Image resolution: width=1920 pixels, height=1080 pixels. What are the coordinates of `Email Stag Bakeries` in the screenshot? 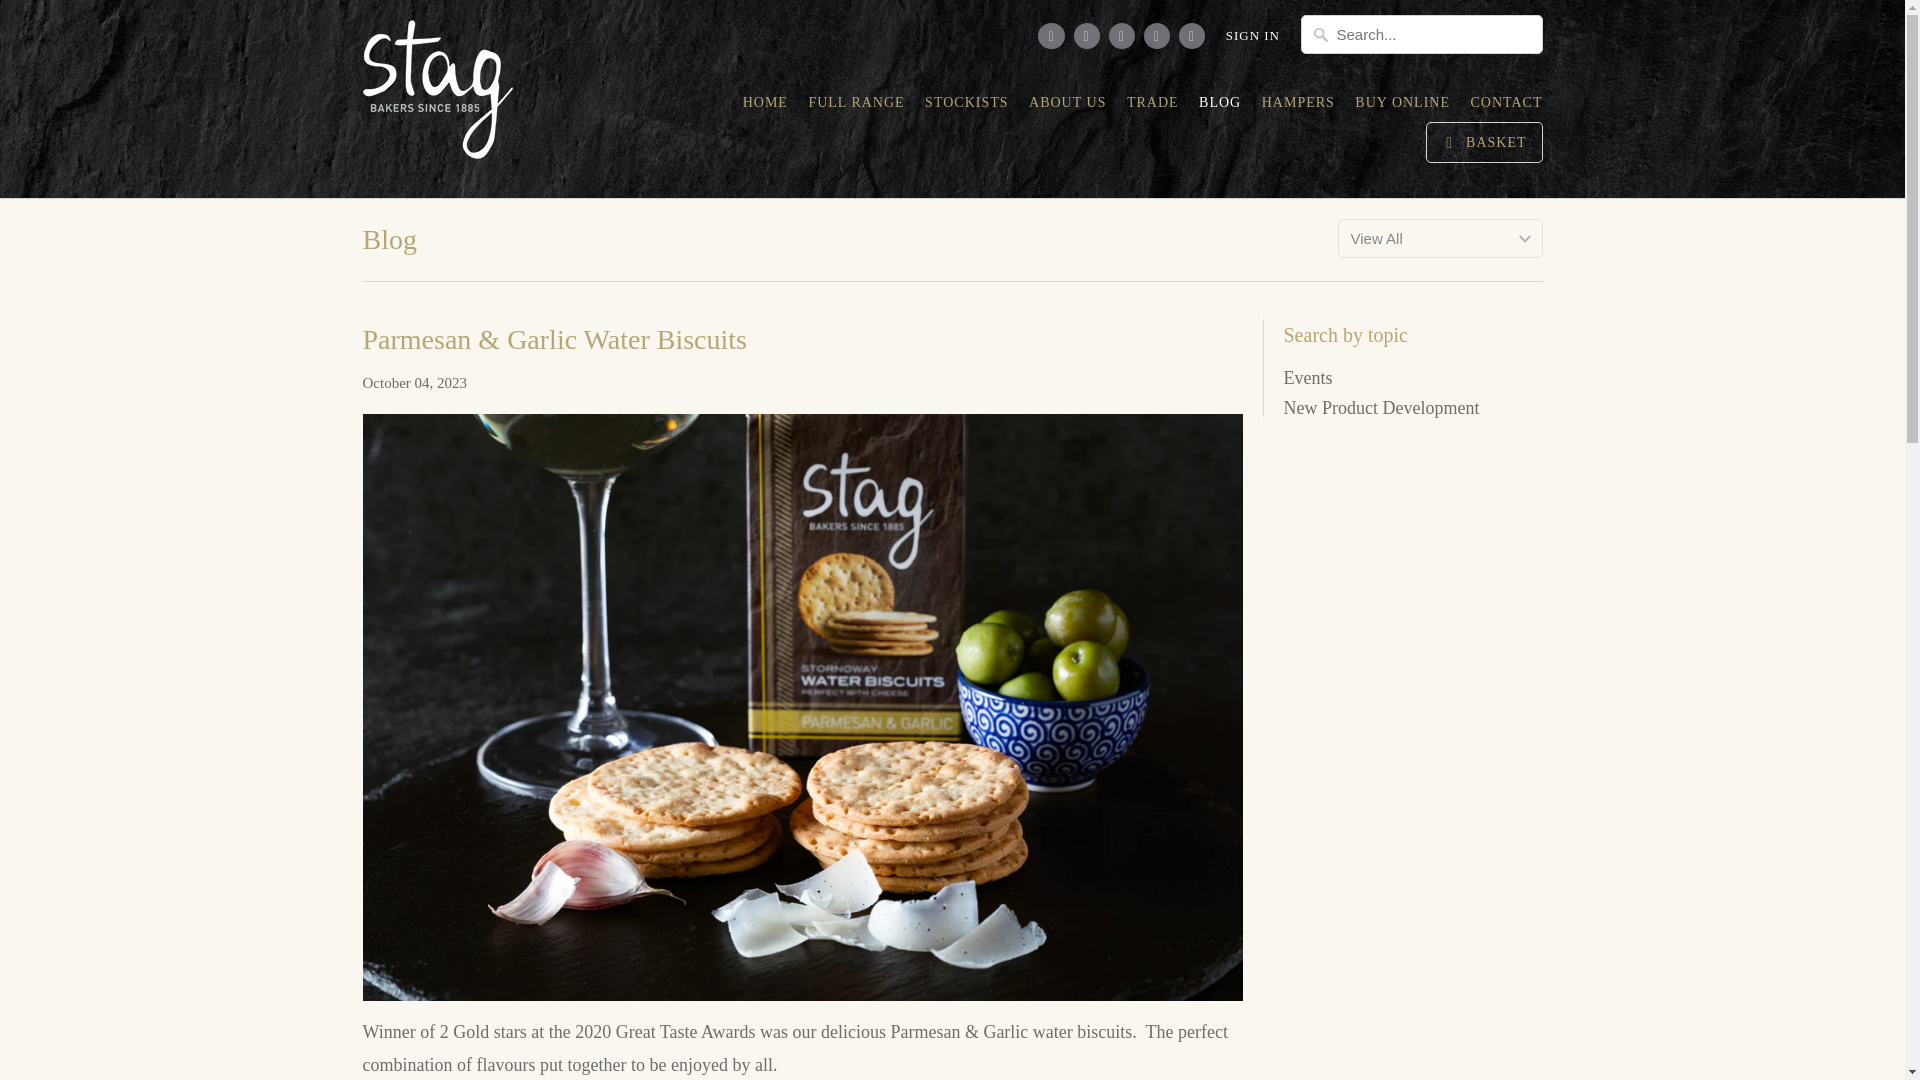 It's located at (1192, 35).